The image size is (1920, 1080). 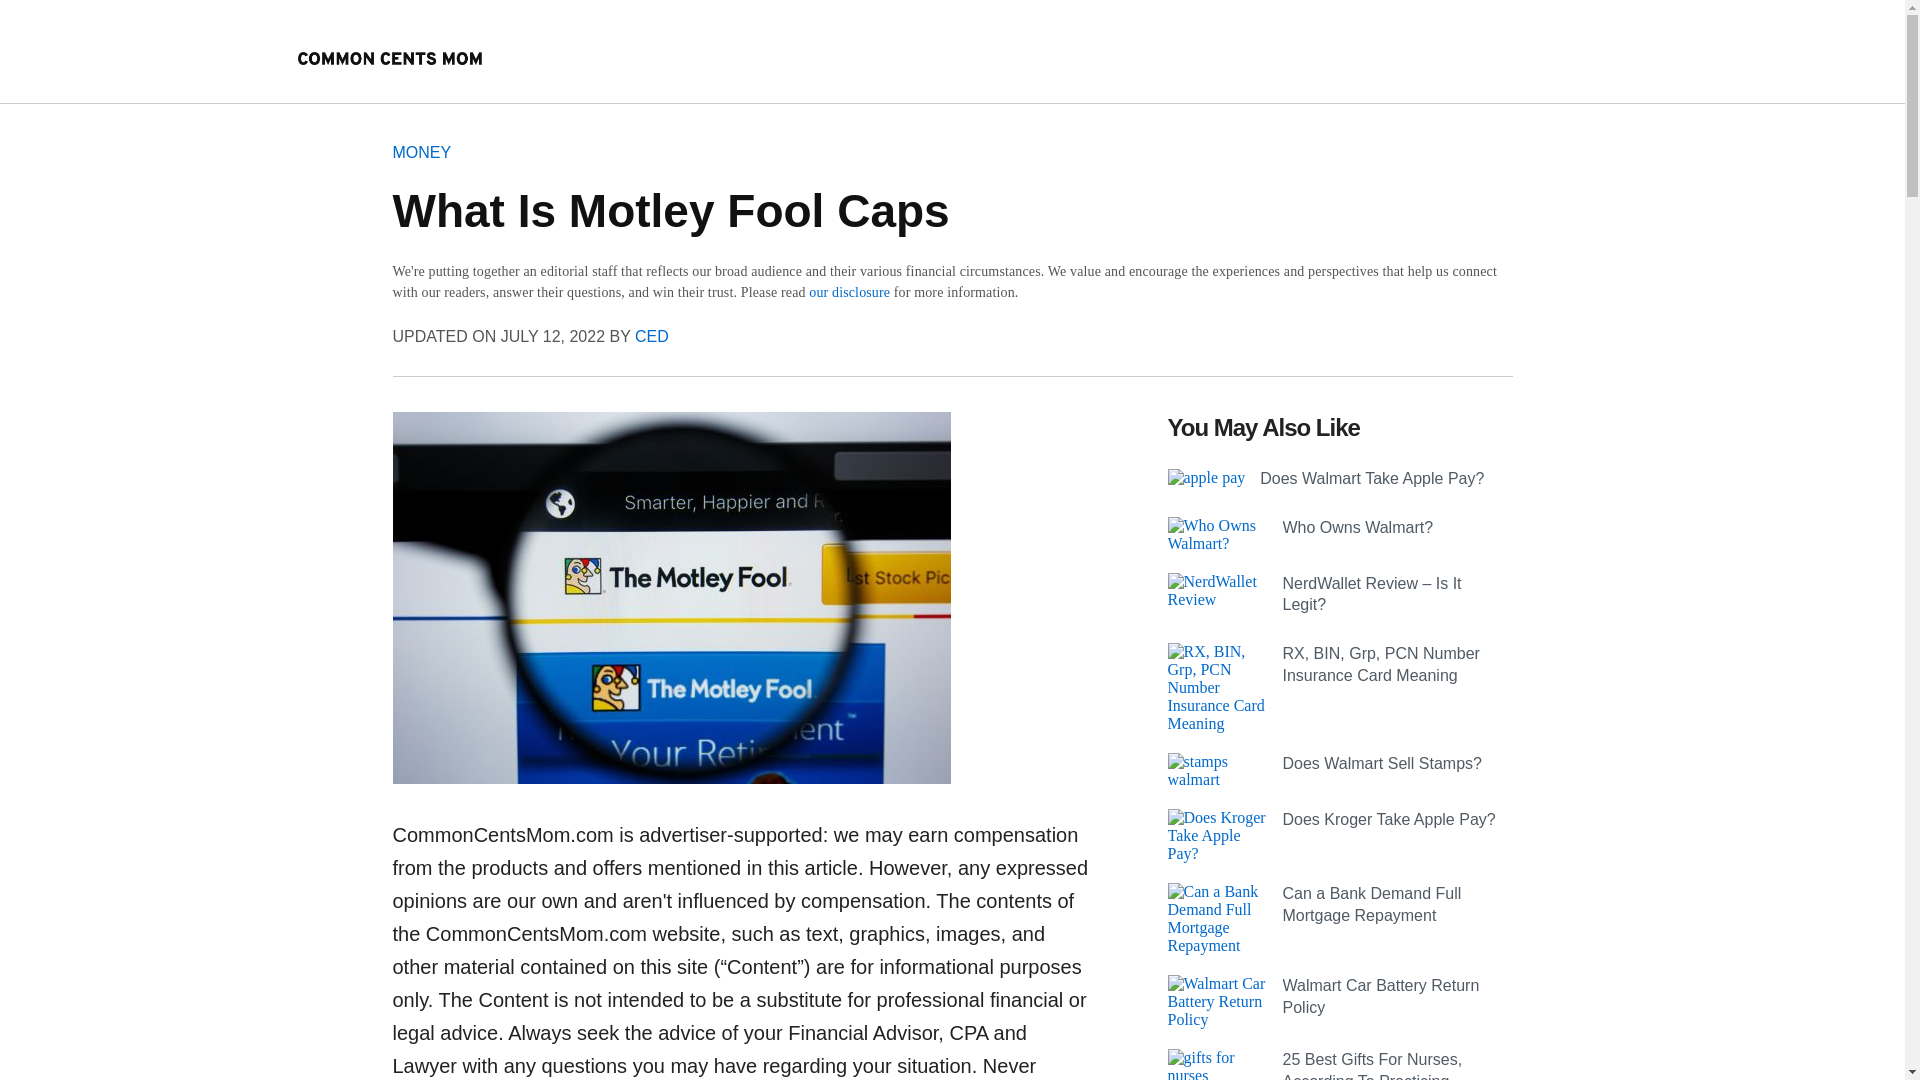 I want to click on CED, so click(x=652, y=336).